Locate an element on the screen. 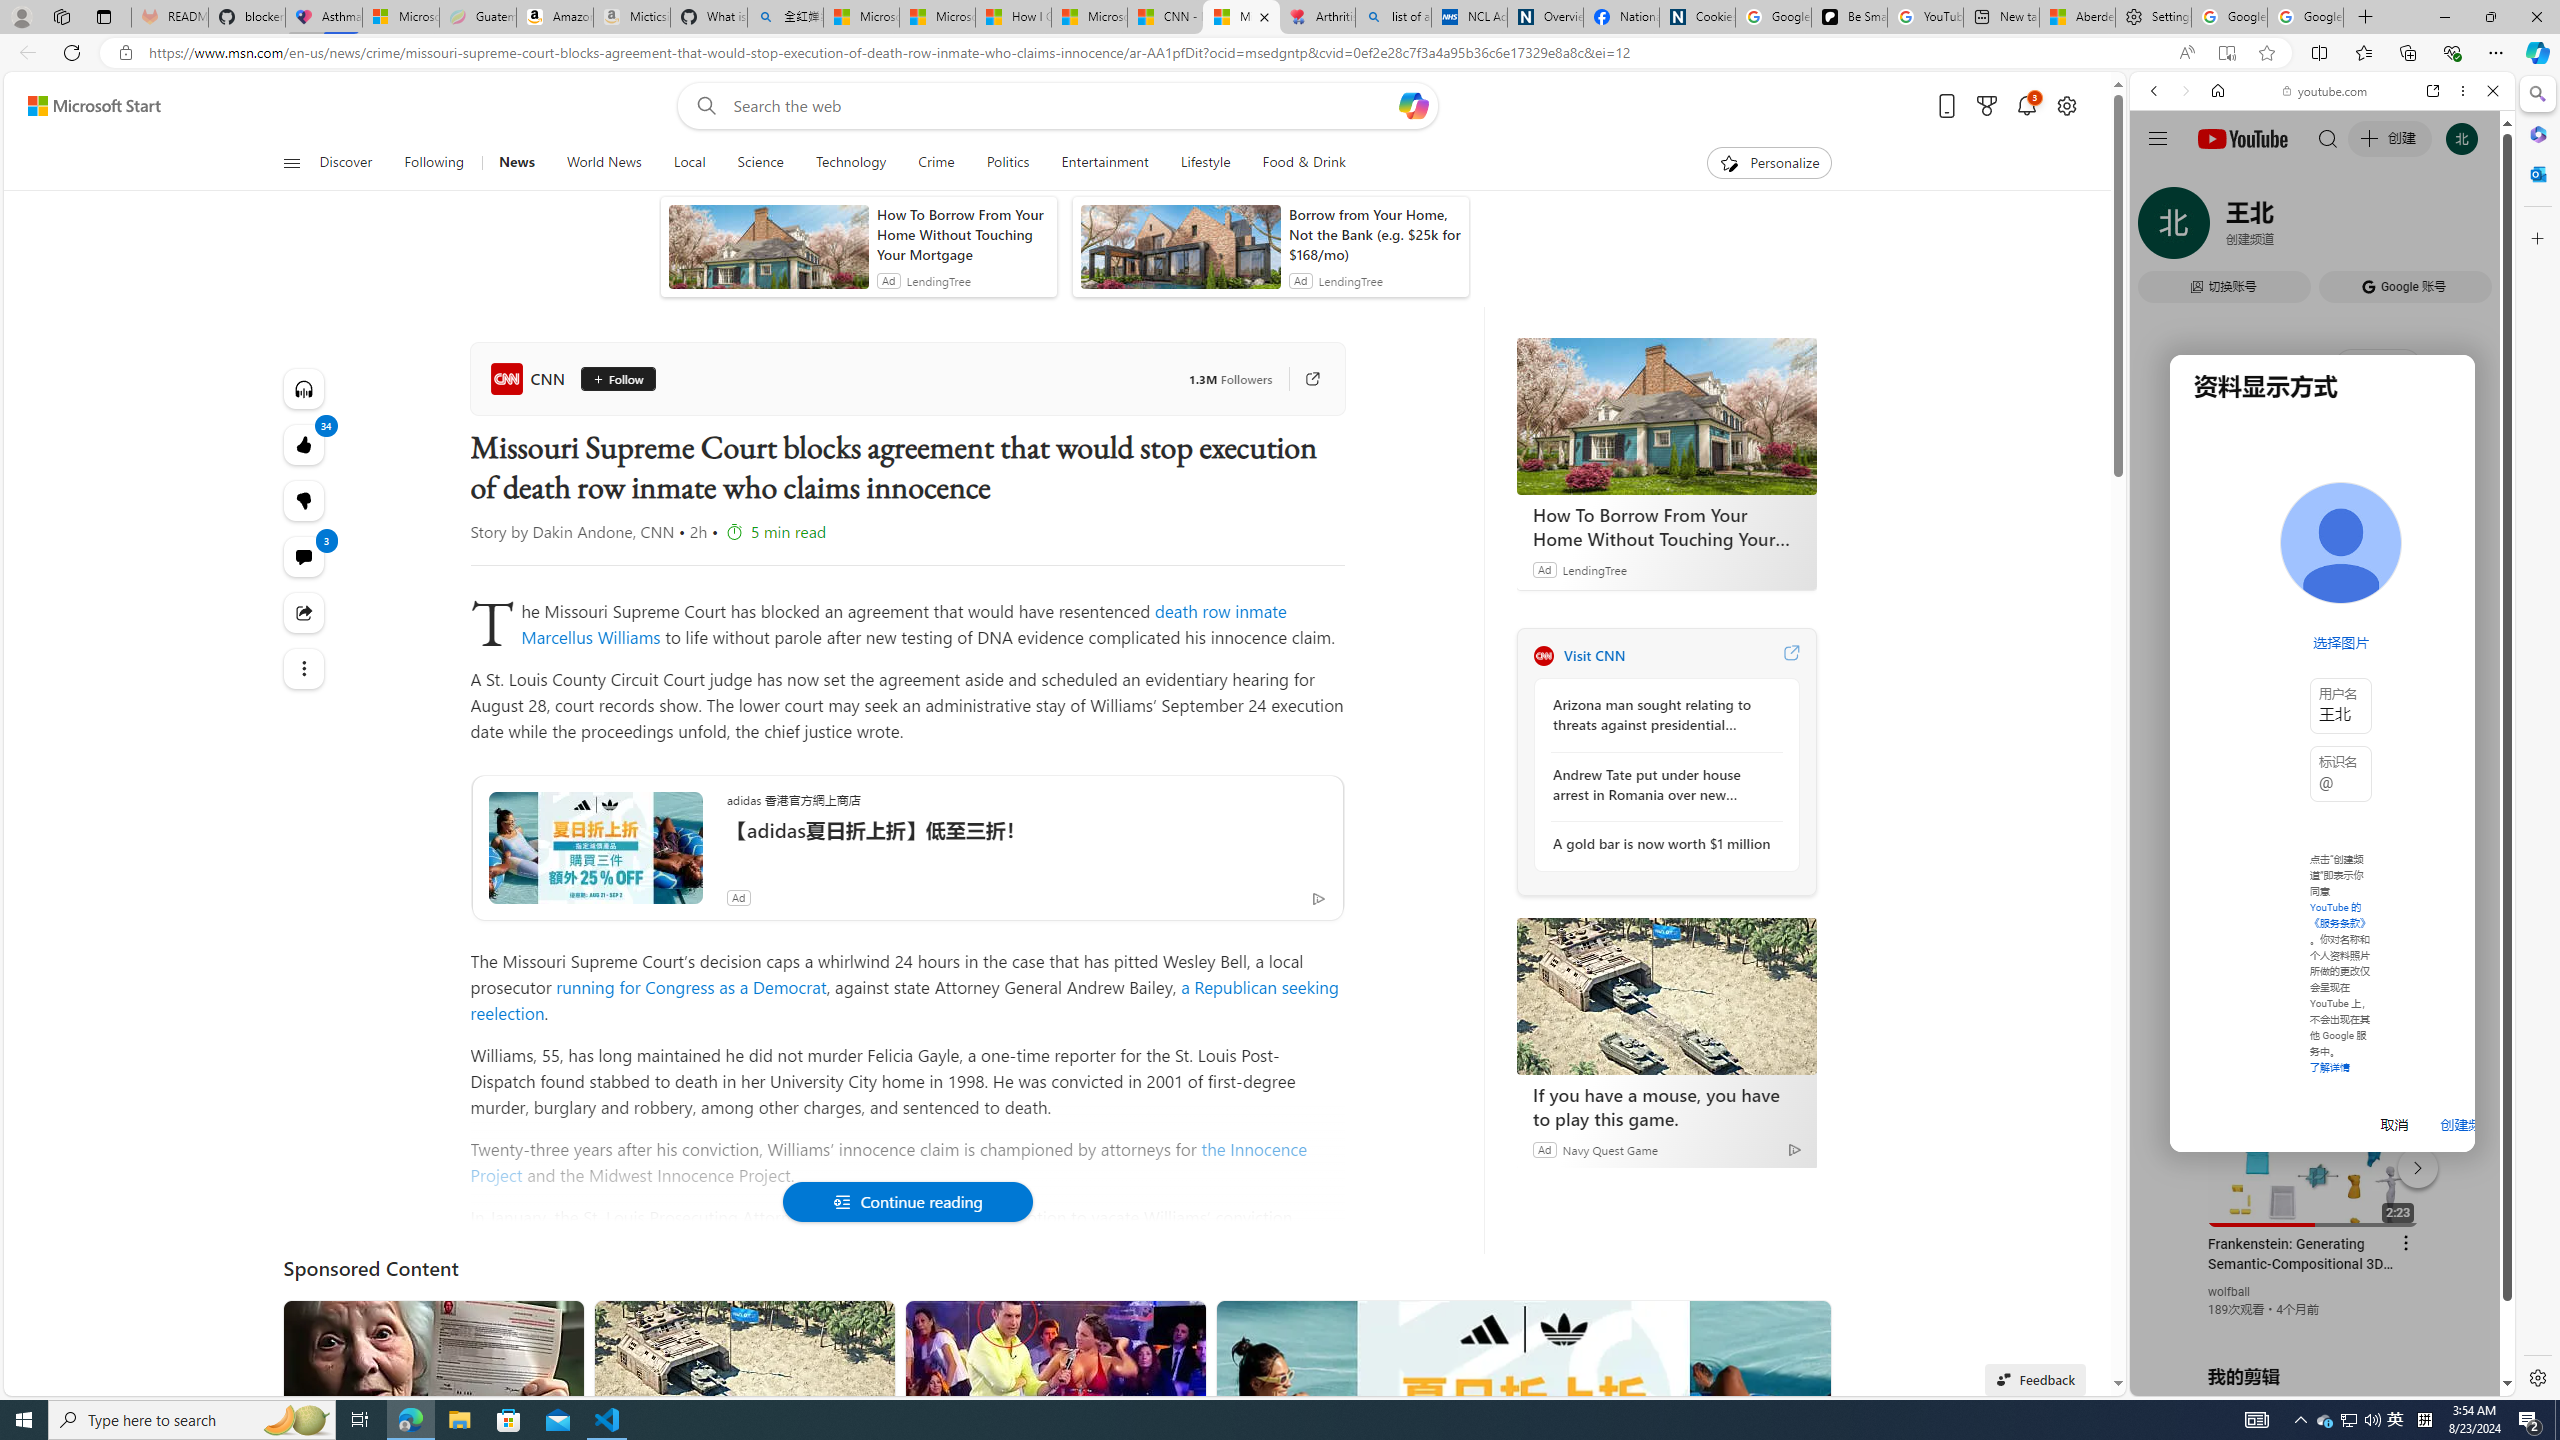 The height and width of the screenshot is (1440, 2560). anim-content is located at coordinates (1180, 254).